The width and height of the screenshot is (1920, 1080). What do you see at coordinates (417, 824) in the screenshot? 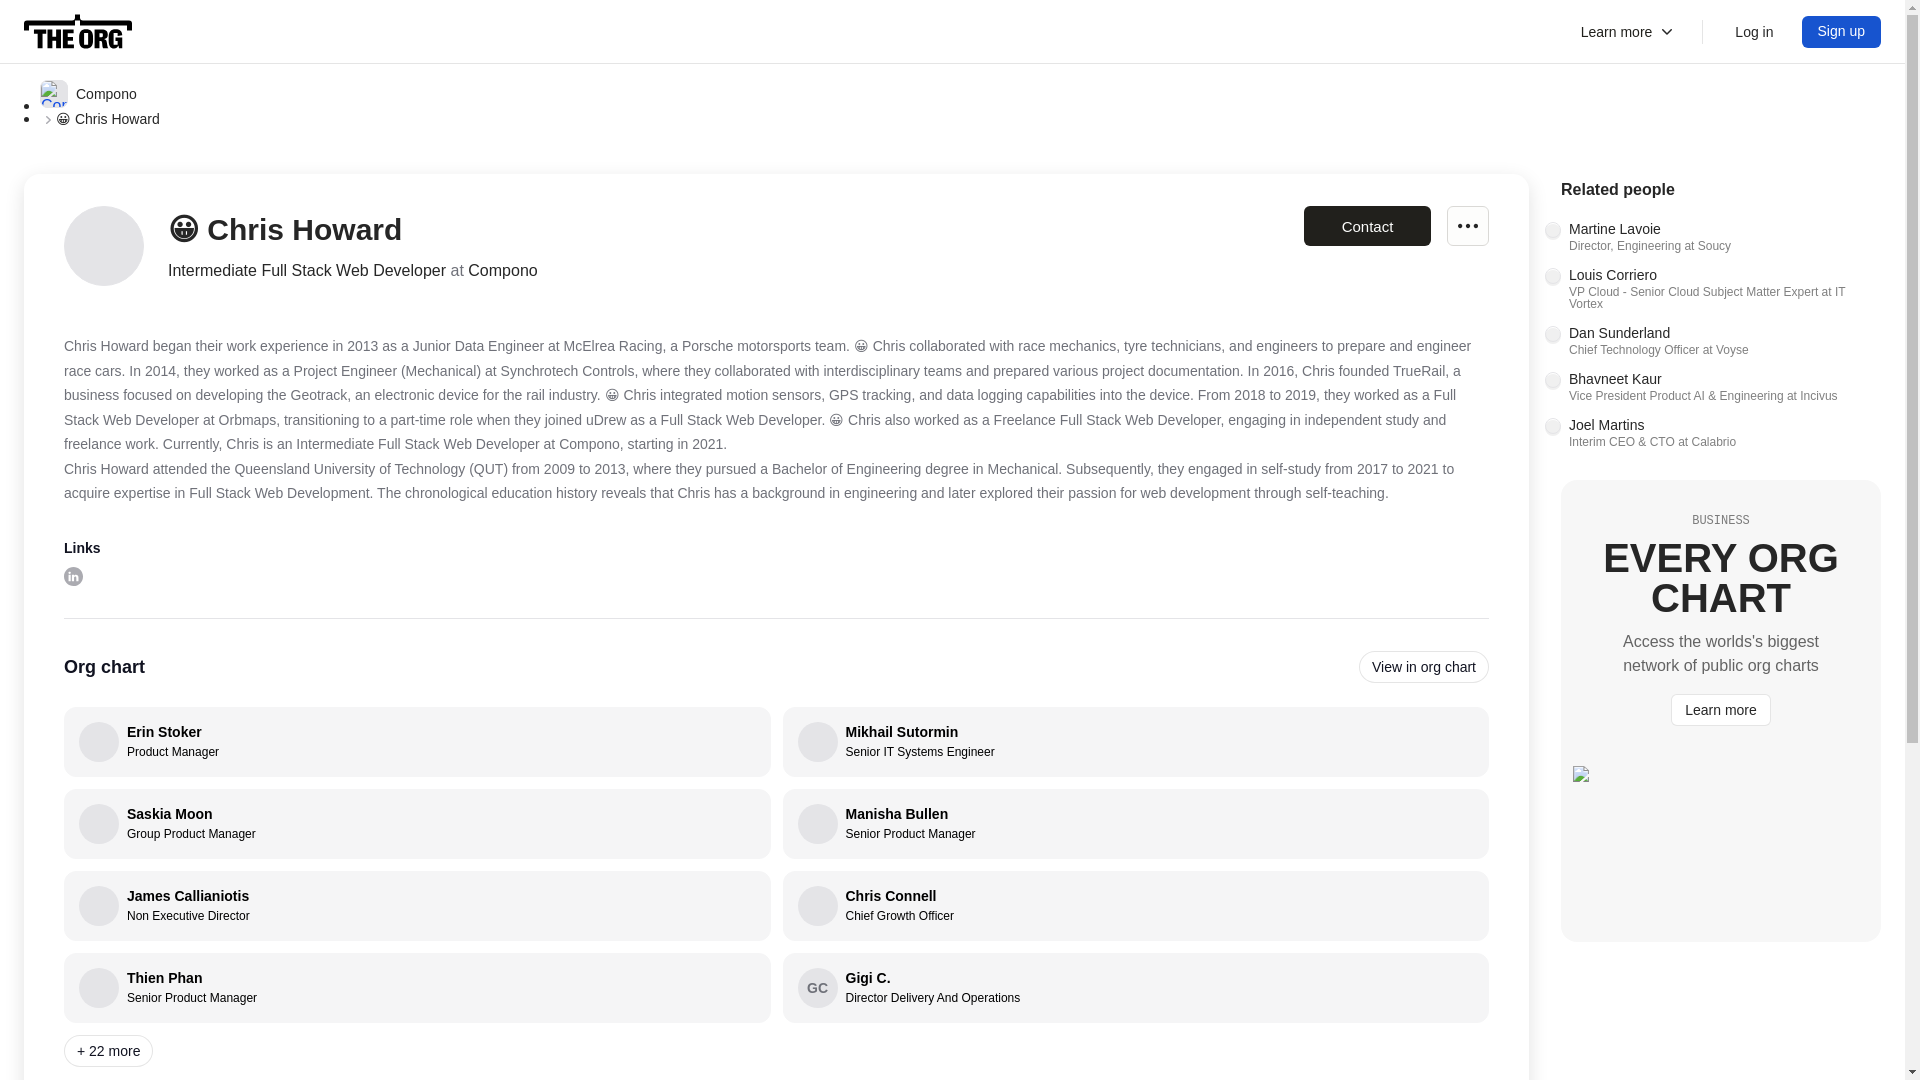
I see `Sign up to The Org` at bounding box center [417, 824].